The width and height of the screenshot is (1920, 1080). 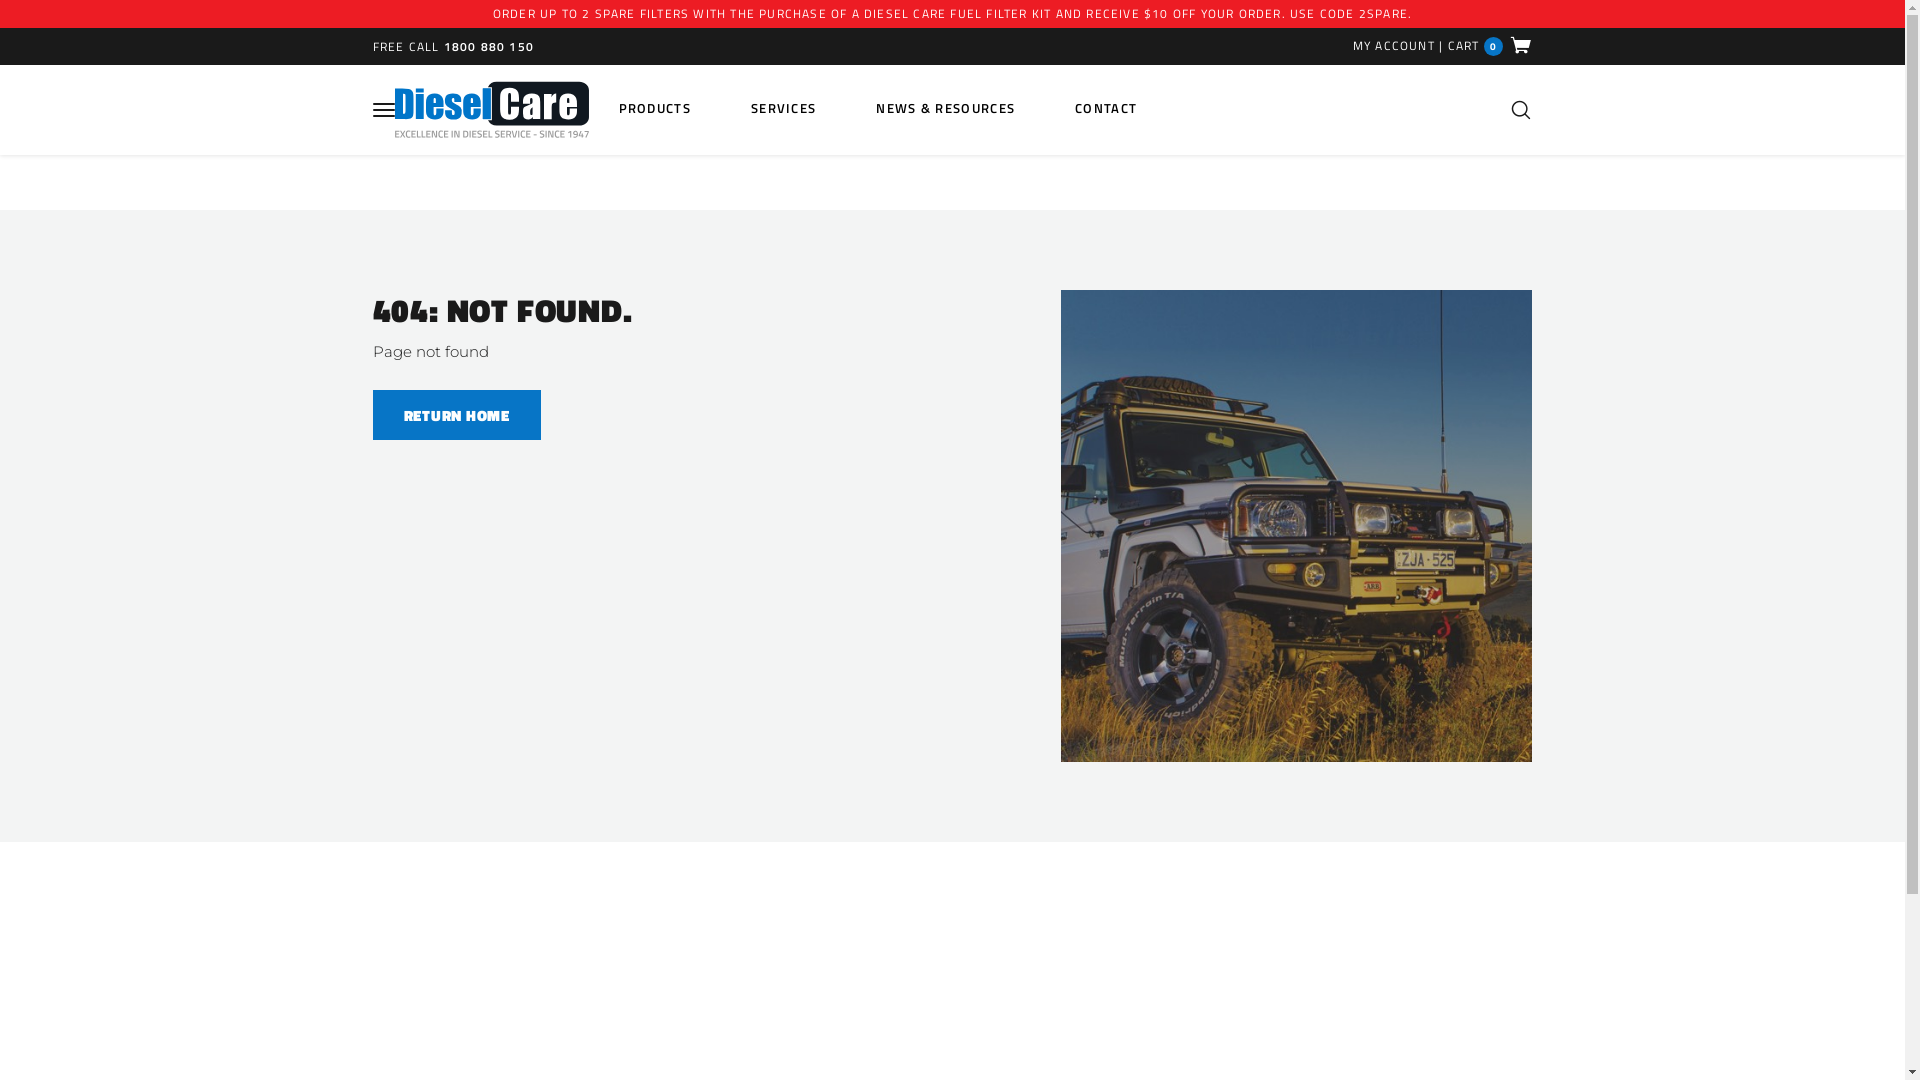 What do you see at coordinates (1520, 110) in the screenshot?
I see `Search` at bounding box center [1520, 110].